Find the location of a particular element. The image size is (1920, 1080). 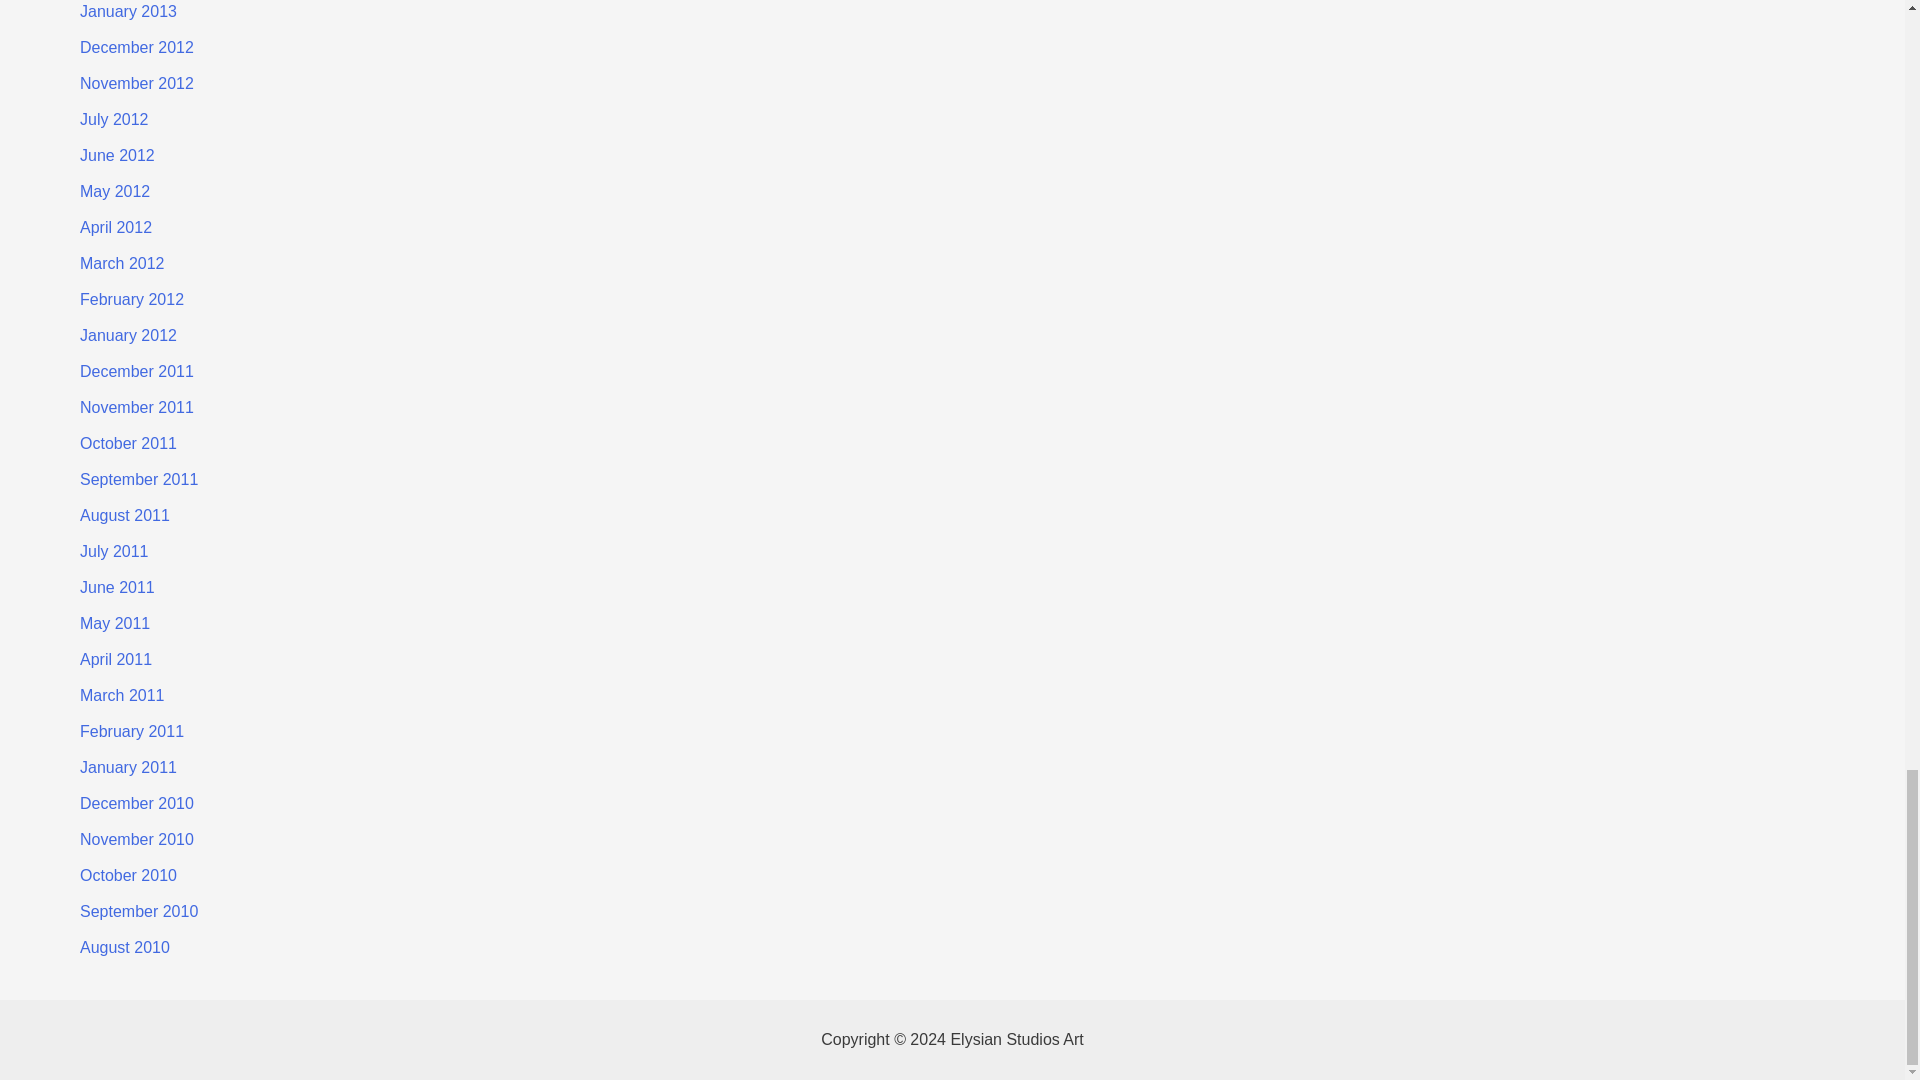

September 2011 is located at coordinates (138, 479).